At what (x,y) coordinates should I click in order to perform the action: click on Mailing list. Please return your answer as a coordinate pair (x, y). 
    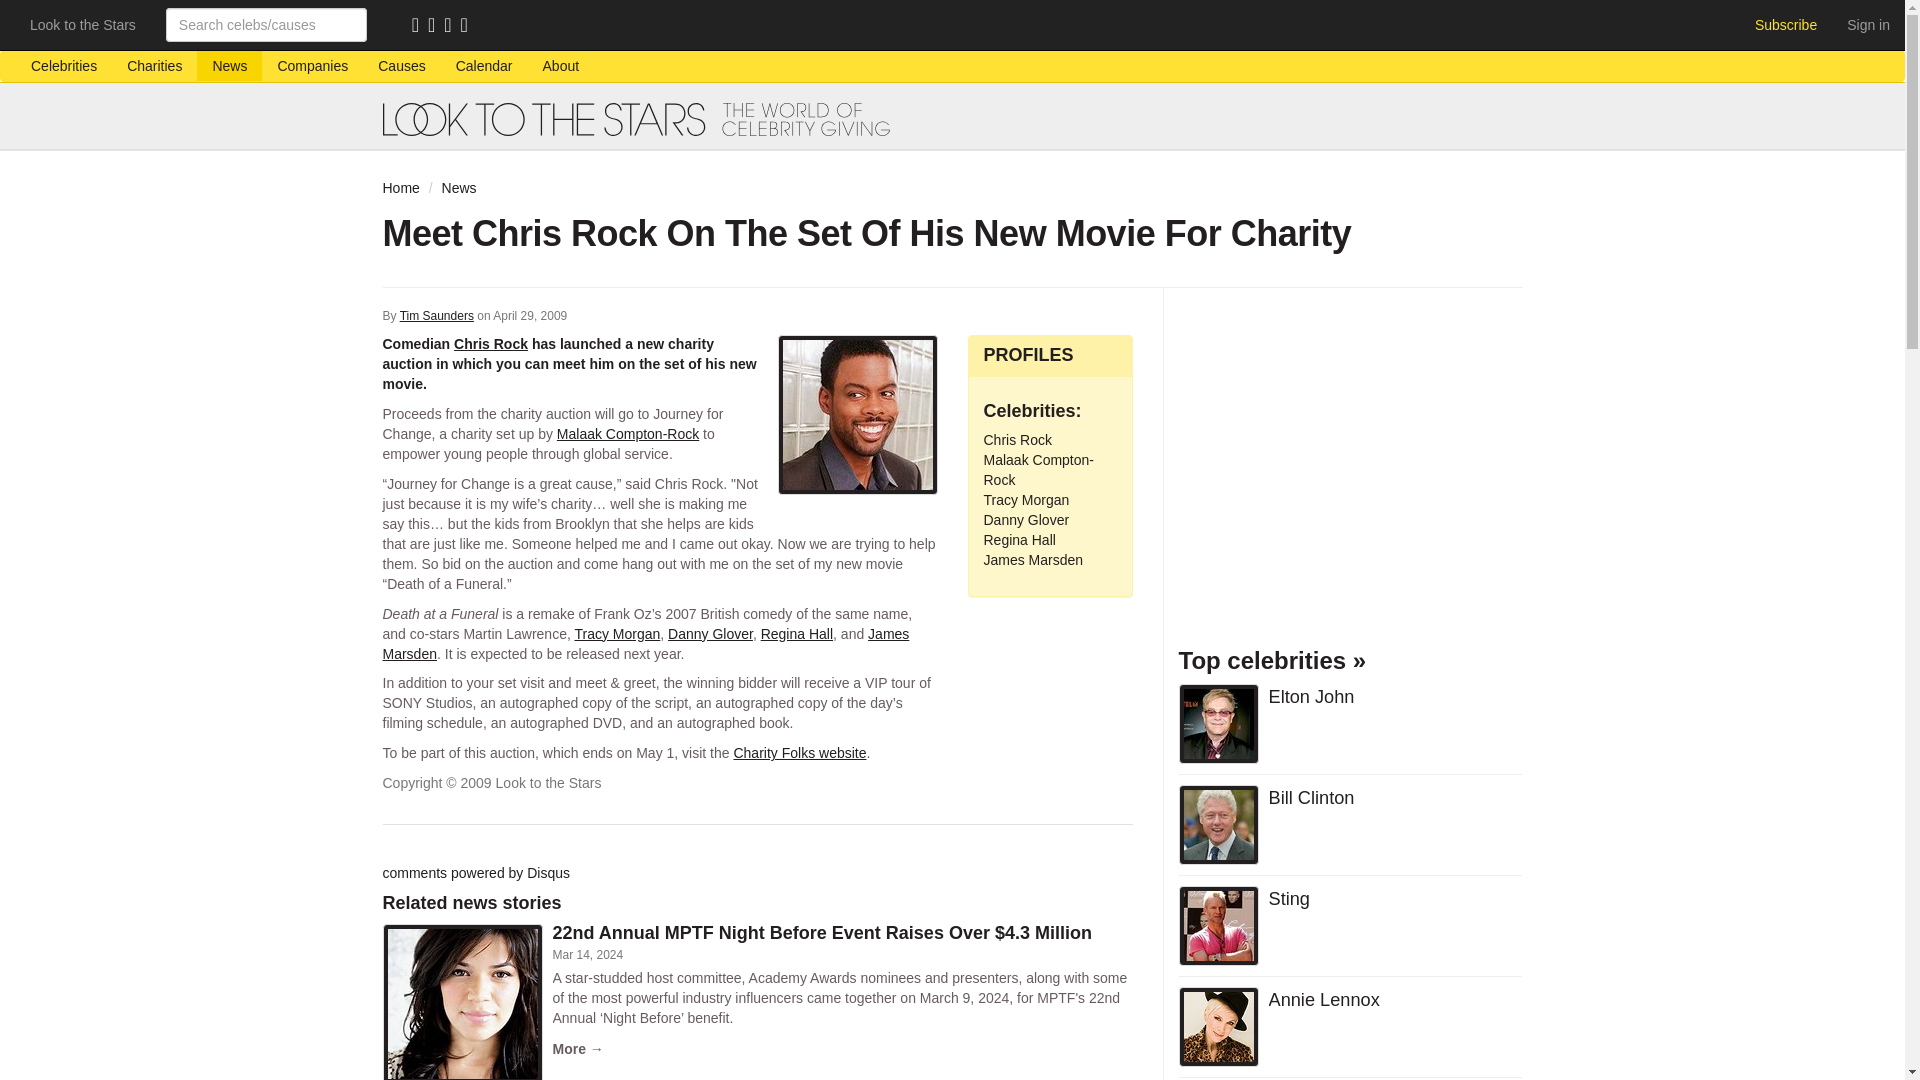
    Looking at the image, I should click on (436, 26).